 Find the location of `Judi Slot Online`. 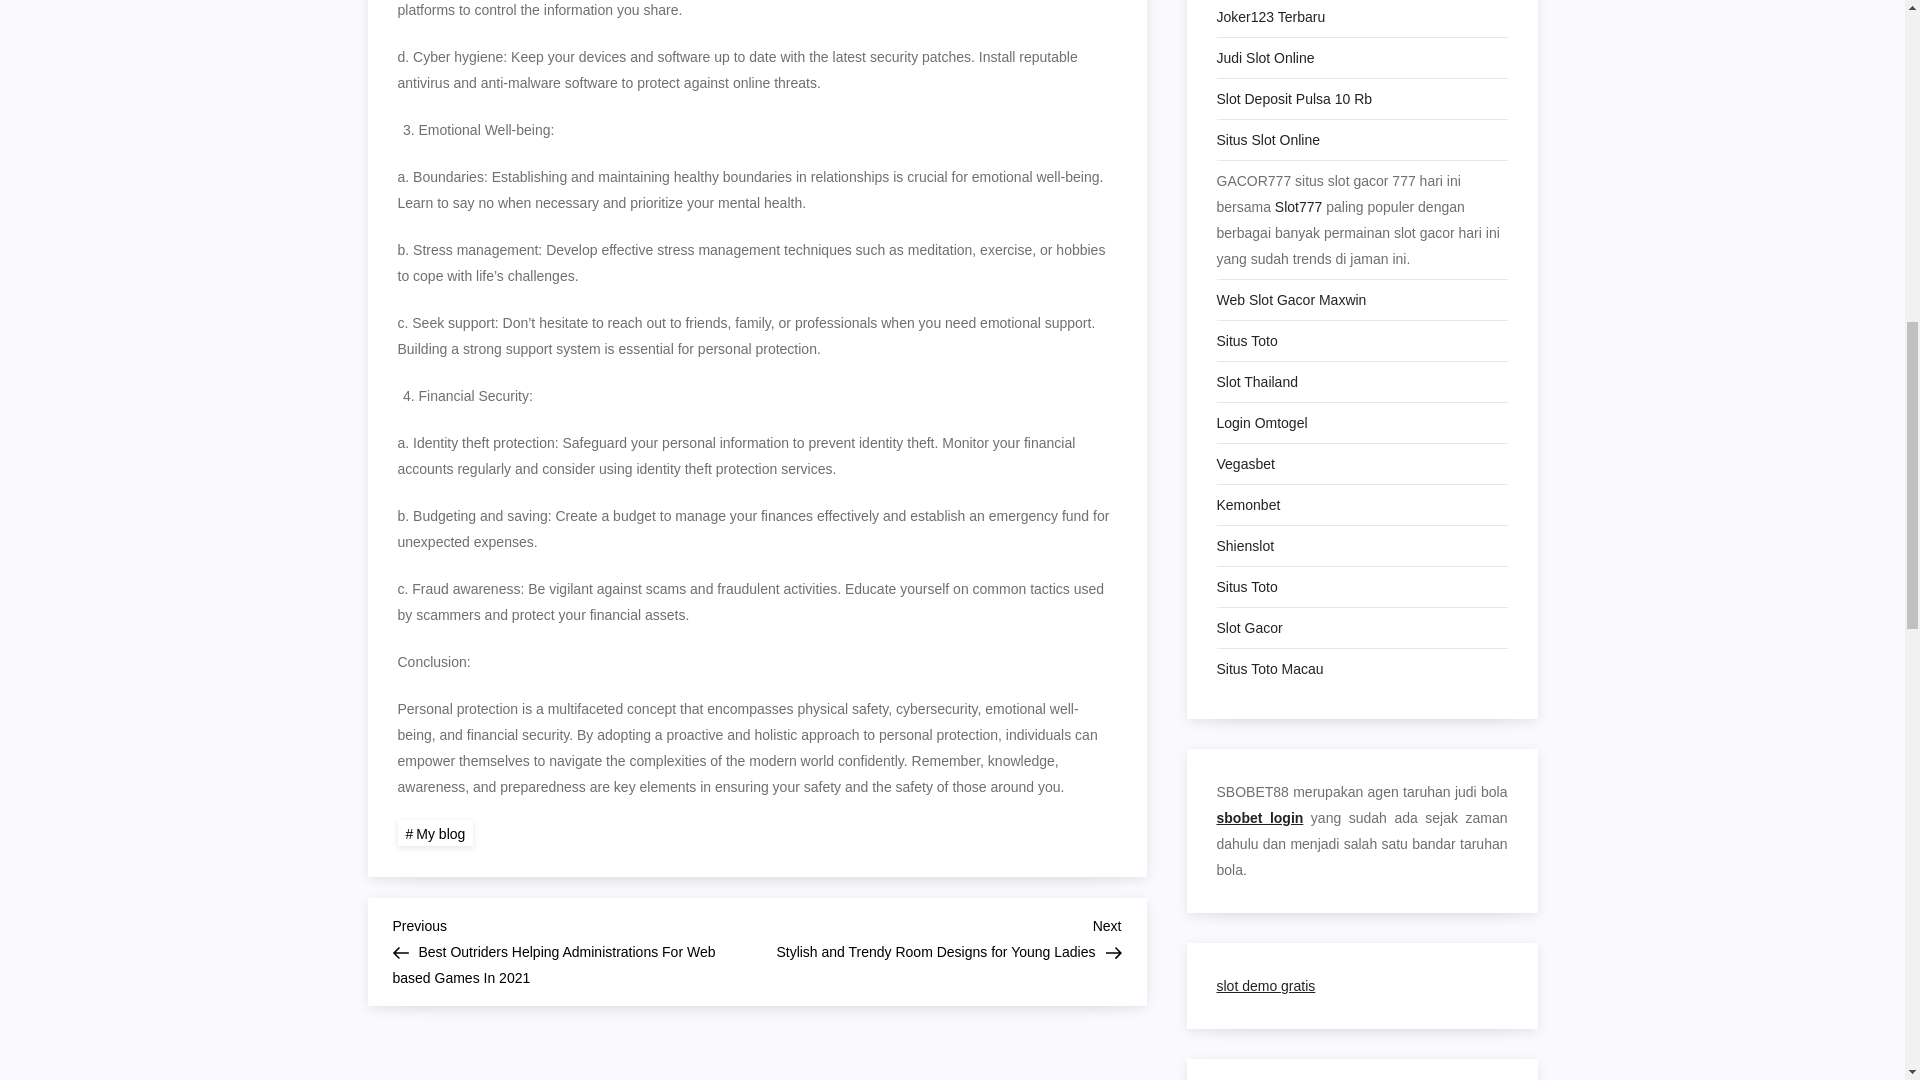

Judi Slot Online is located at coordinates (1264, 58).